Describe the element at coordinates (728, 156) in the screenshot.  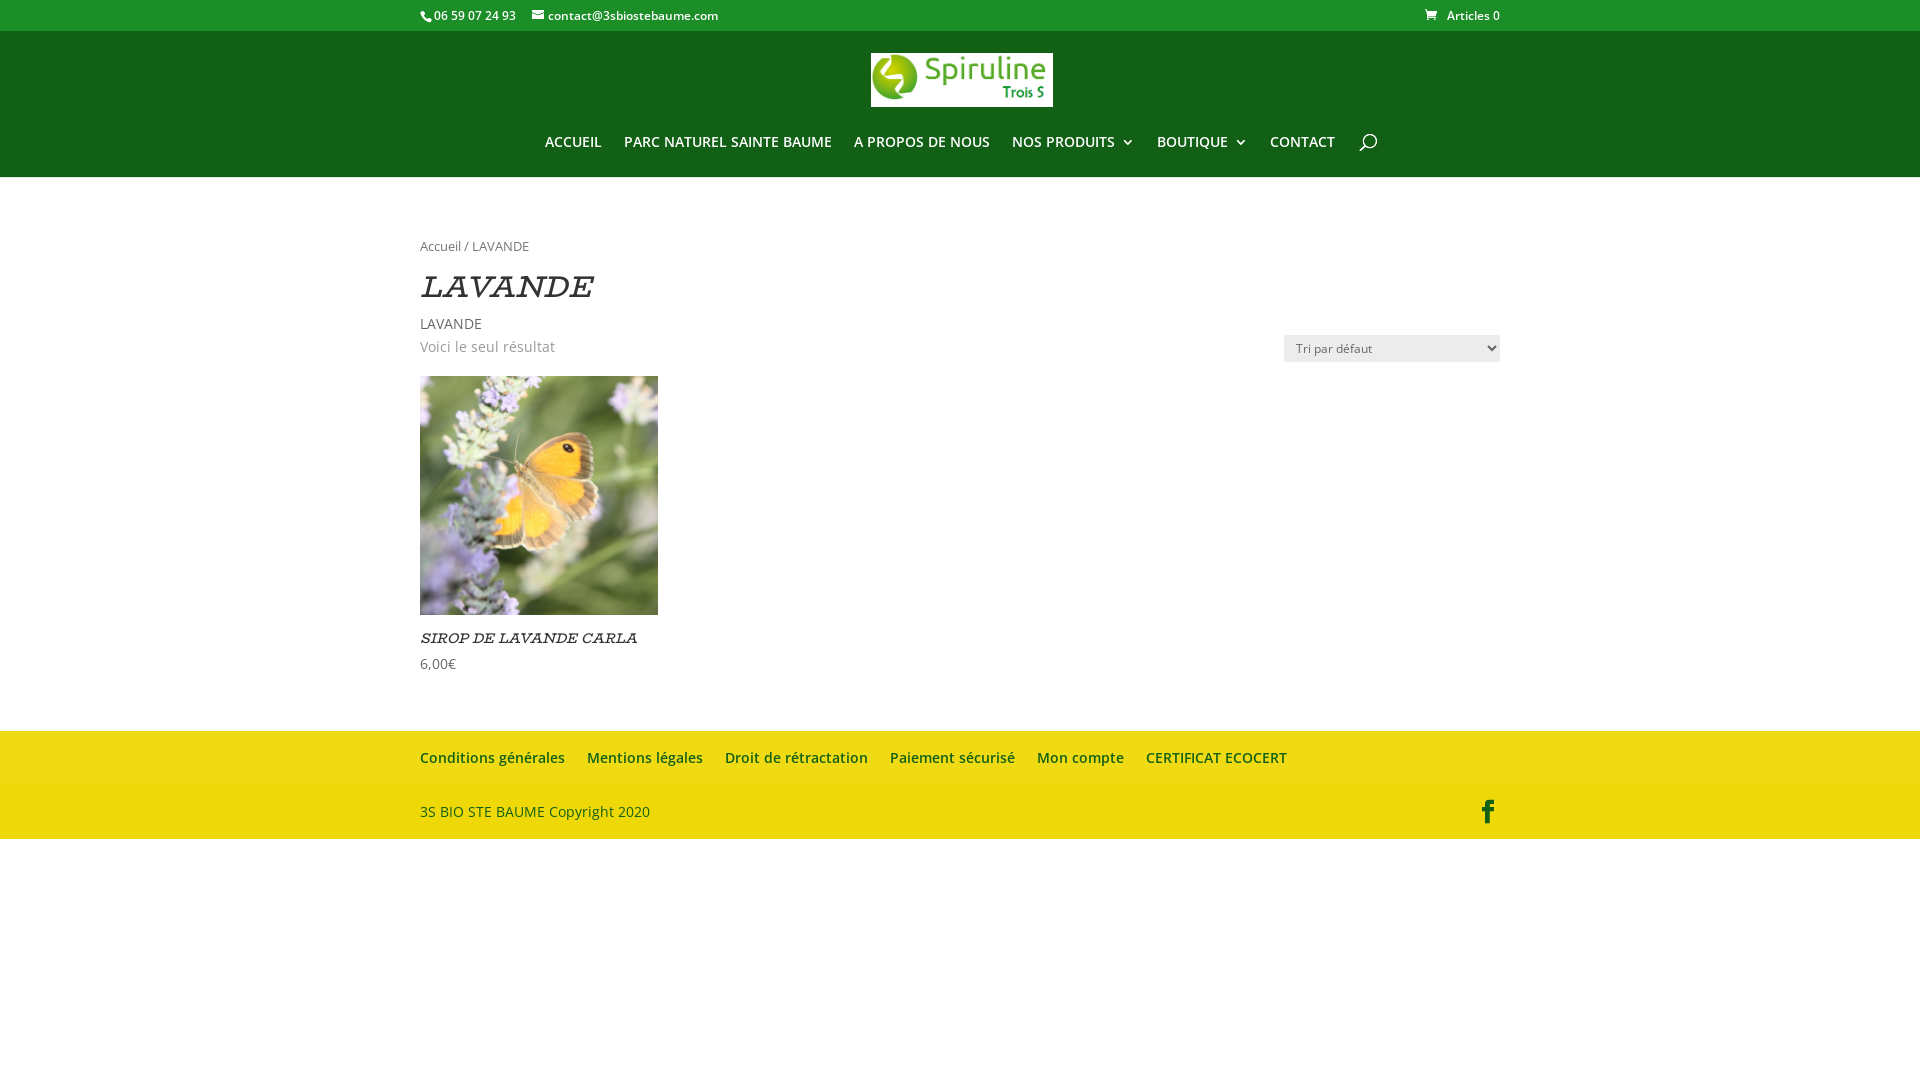
I see `PARC NATUREL SAINTE BAUME` at that location.